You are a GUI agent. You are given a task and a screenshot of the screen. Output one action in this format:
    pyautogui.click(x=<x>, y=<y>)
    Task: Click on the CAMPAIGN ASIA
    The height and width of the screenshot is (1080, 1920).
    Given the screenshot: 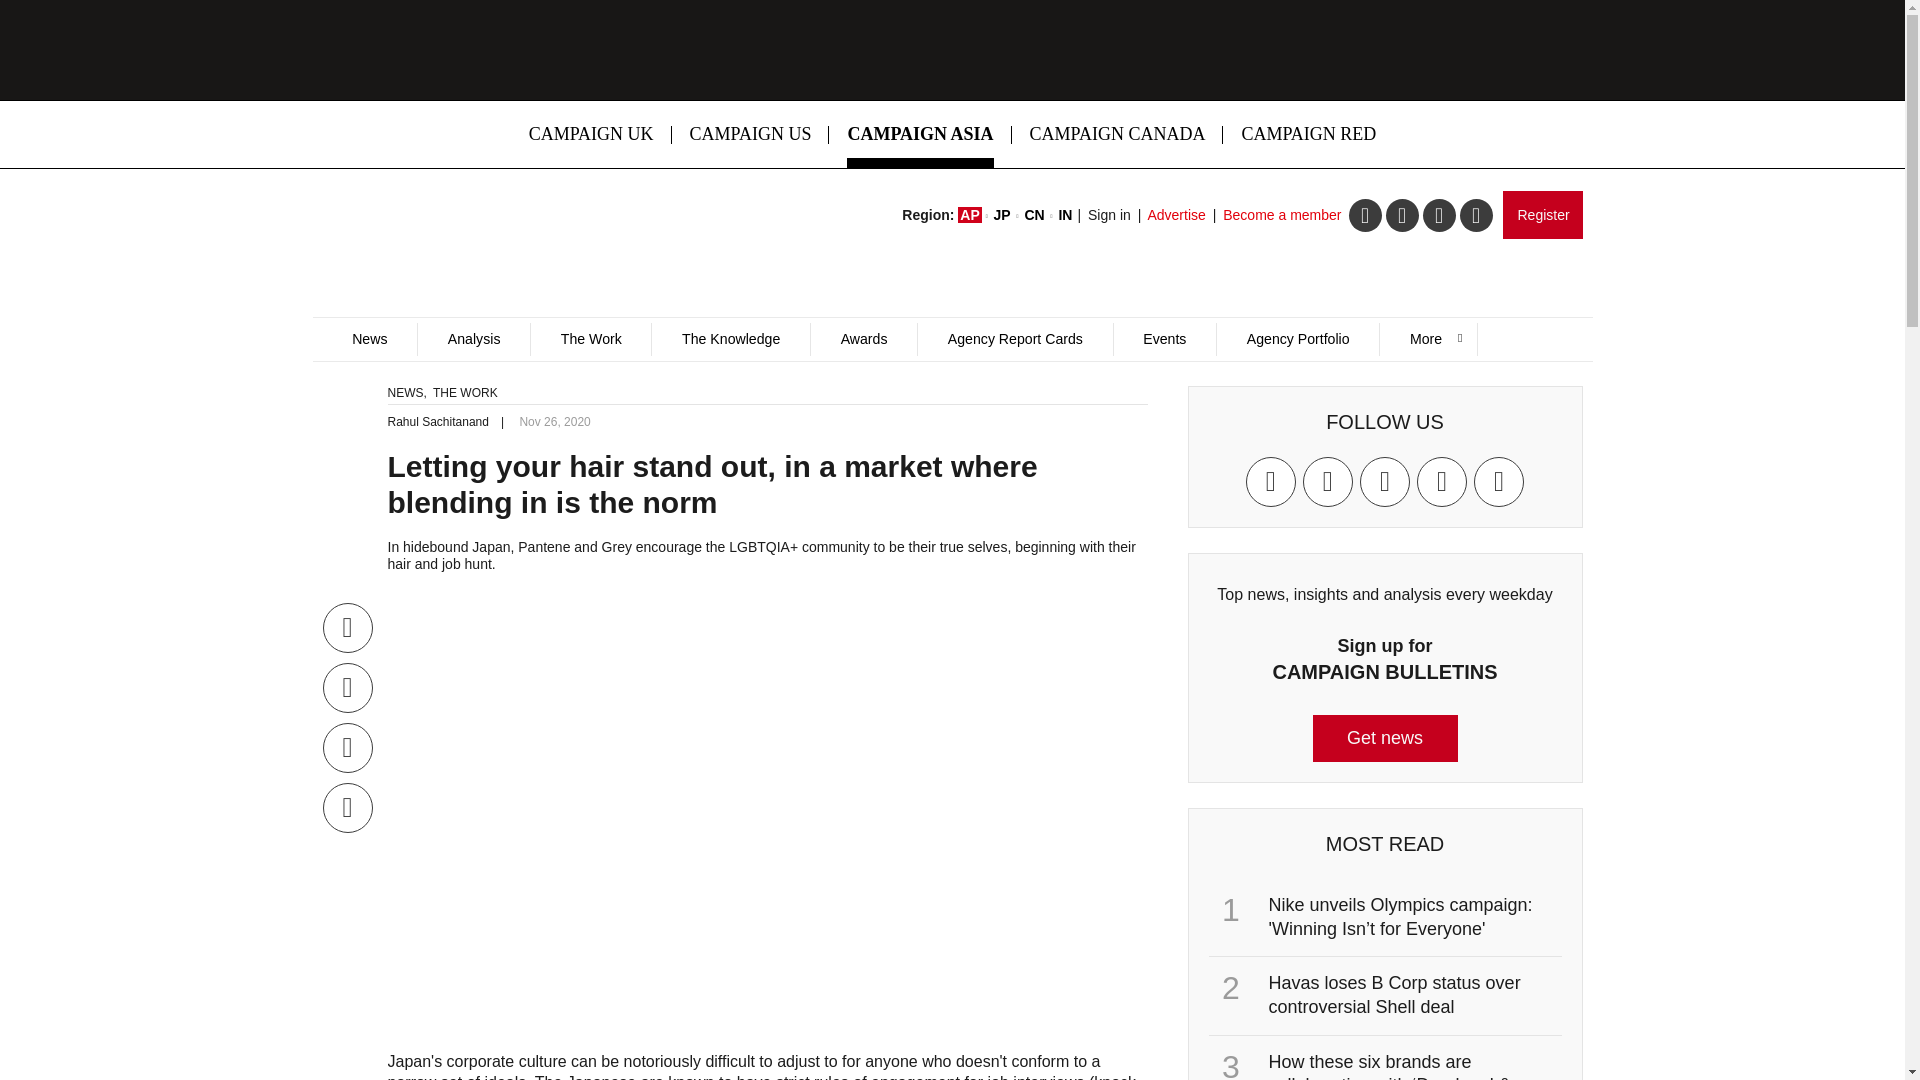 What is the action you would take?
    pyautogui.click(x=920, y=134)
    